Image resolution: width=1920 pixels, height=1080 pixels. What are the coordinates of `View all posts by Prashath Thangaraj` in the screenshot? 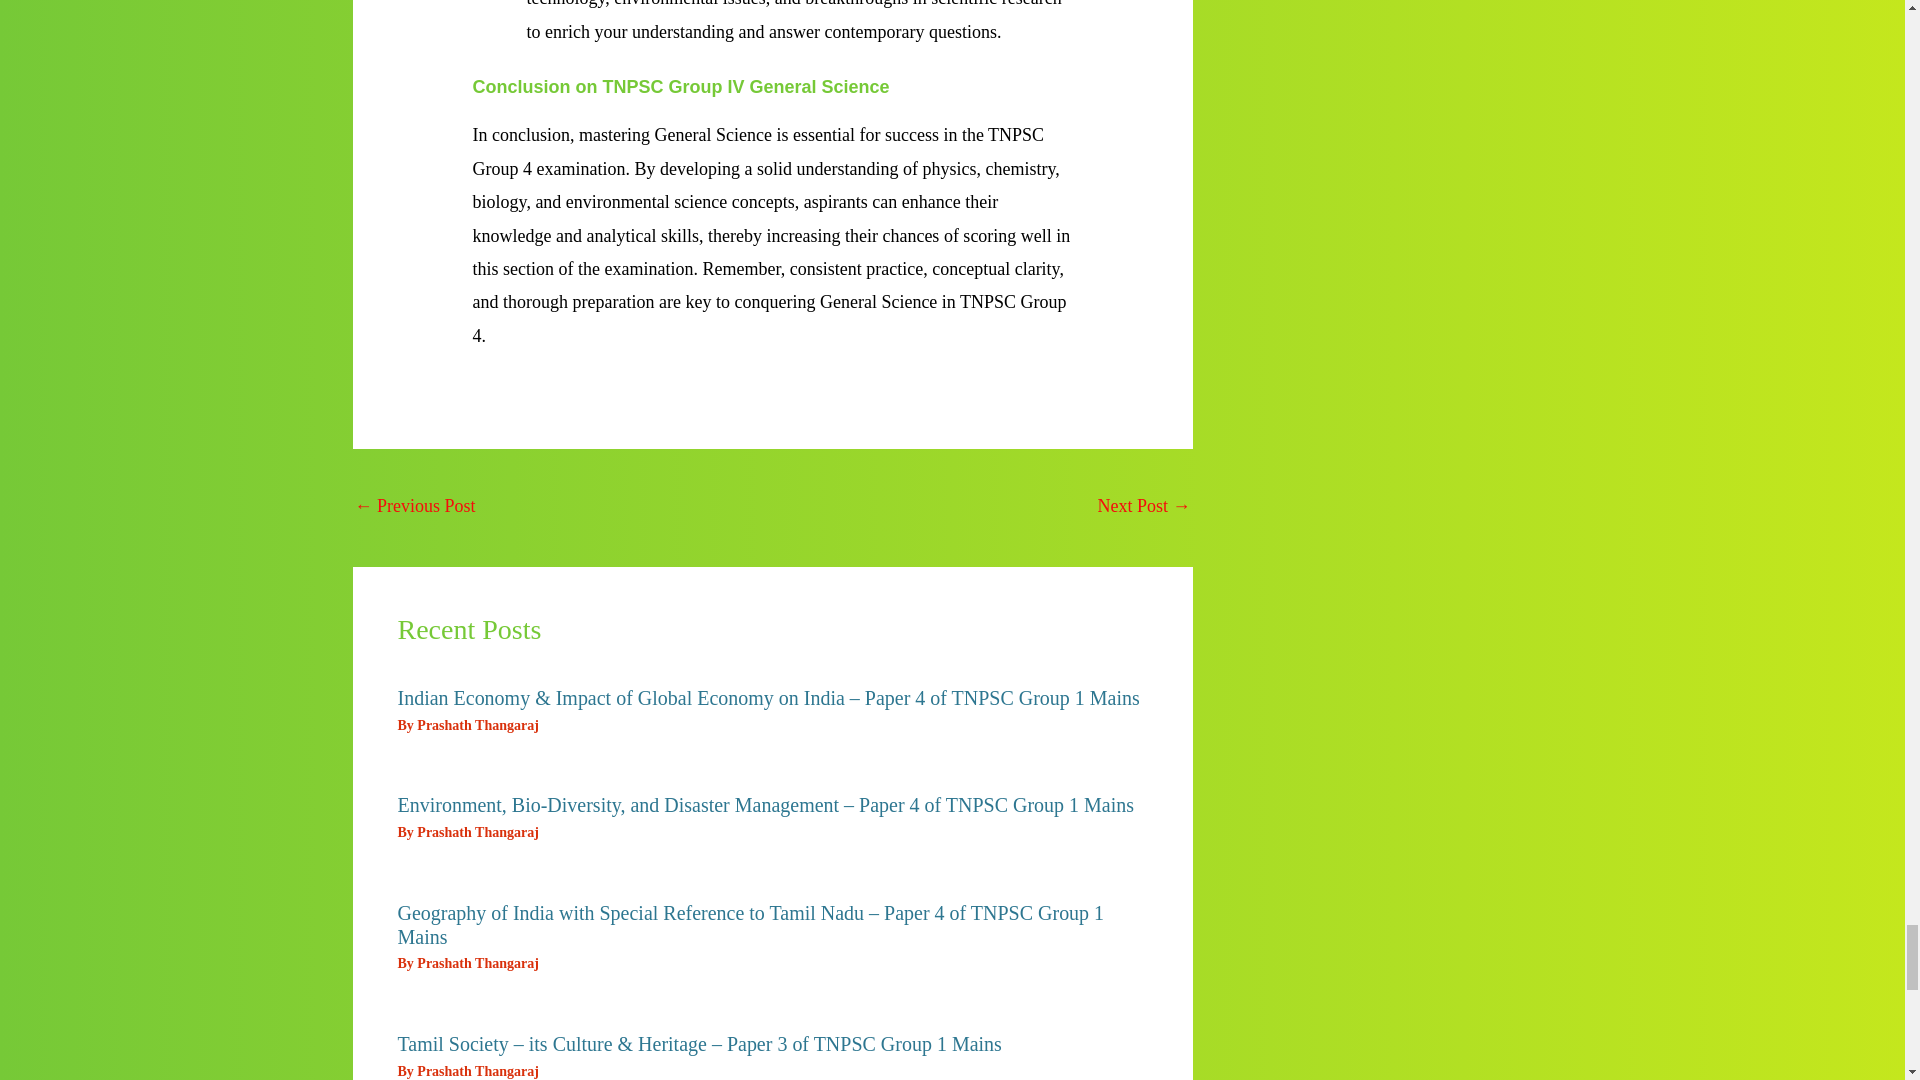 It's located at (476, 1070).